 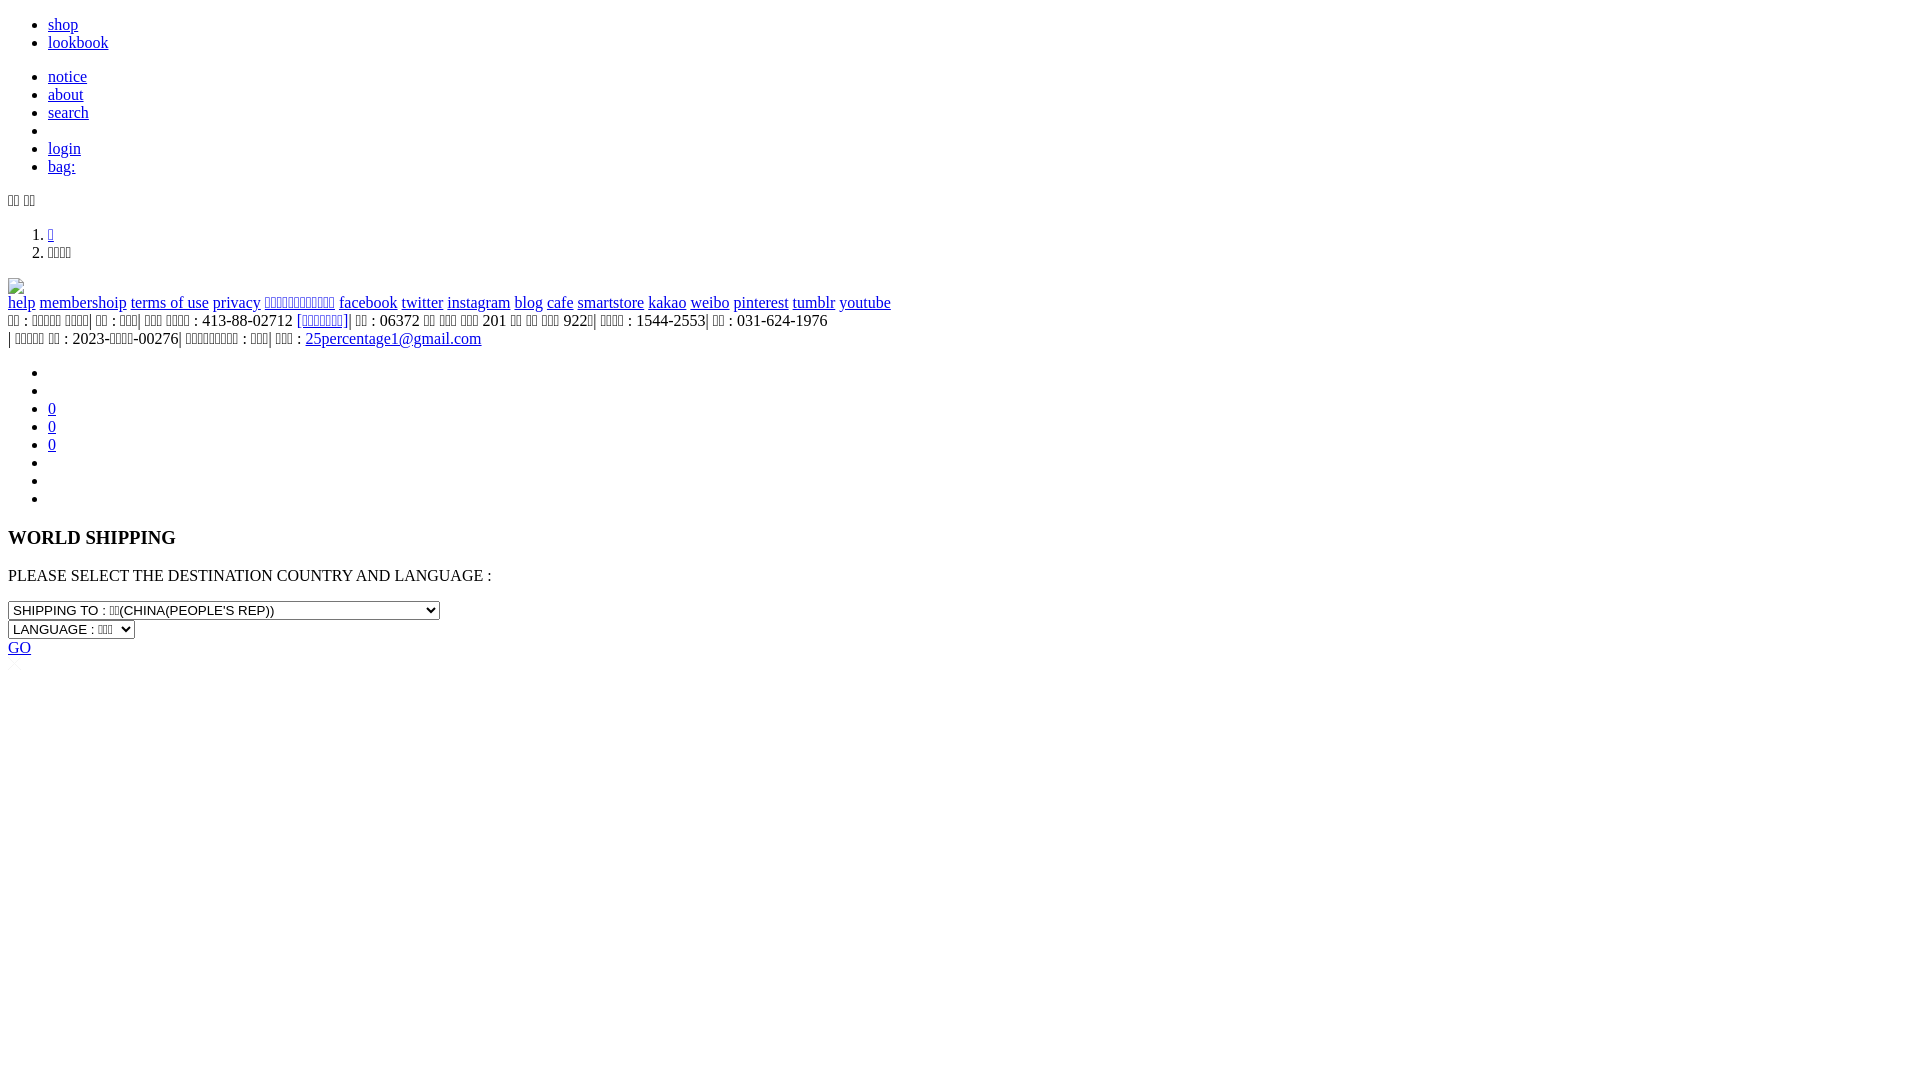 What do you see at coordinates (84, 302) in the screenshot?
I see `membershoip` at bounding box center [84, 302].